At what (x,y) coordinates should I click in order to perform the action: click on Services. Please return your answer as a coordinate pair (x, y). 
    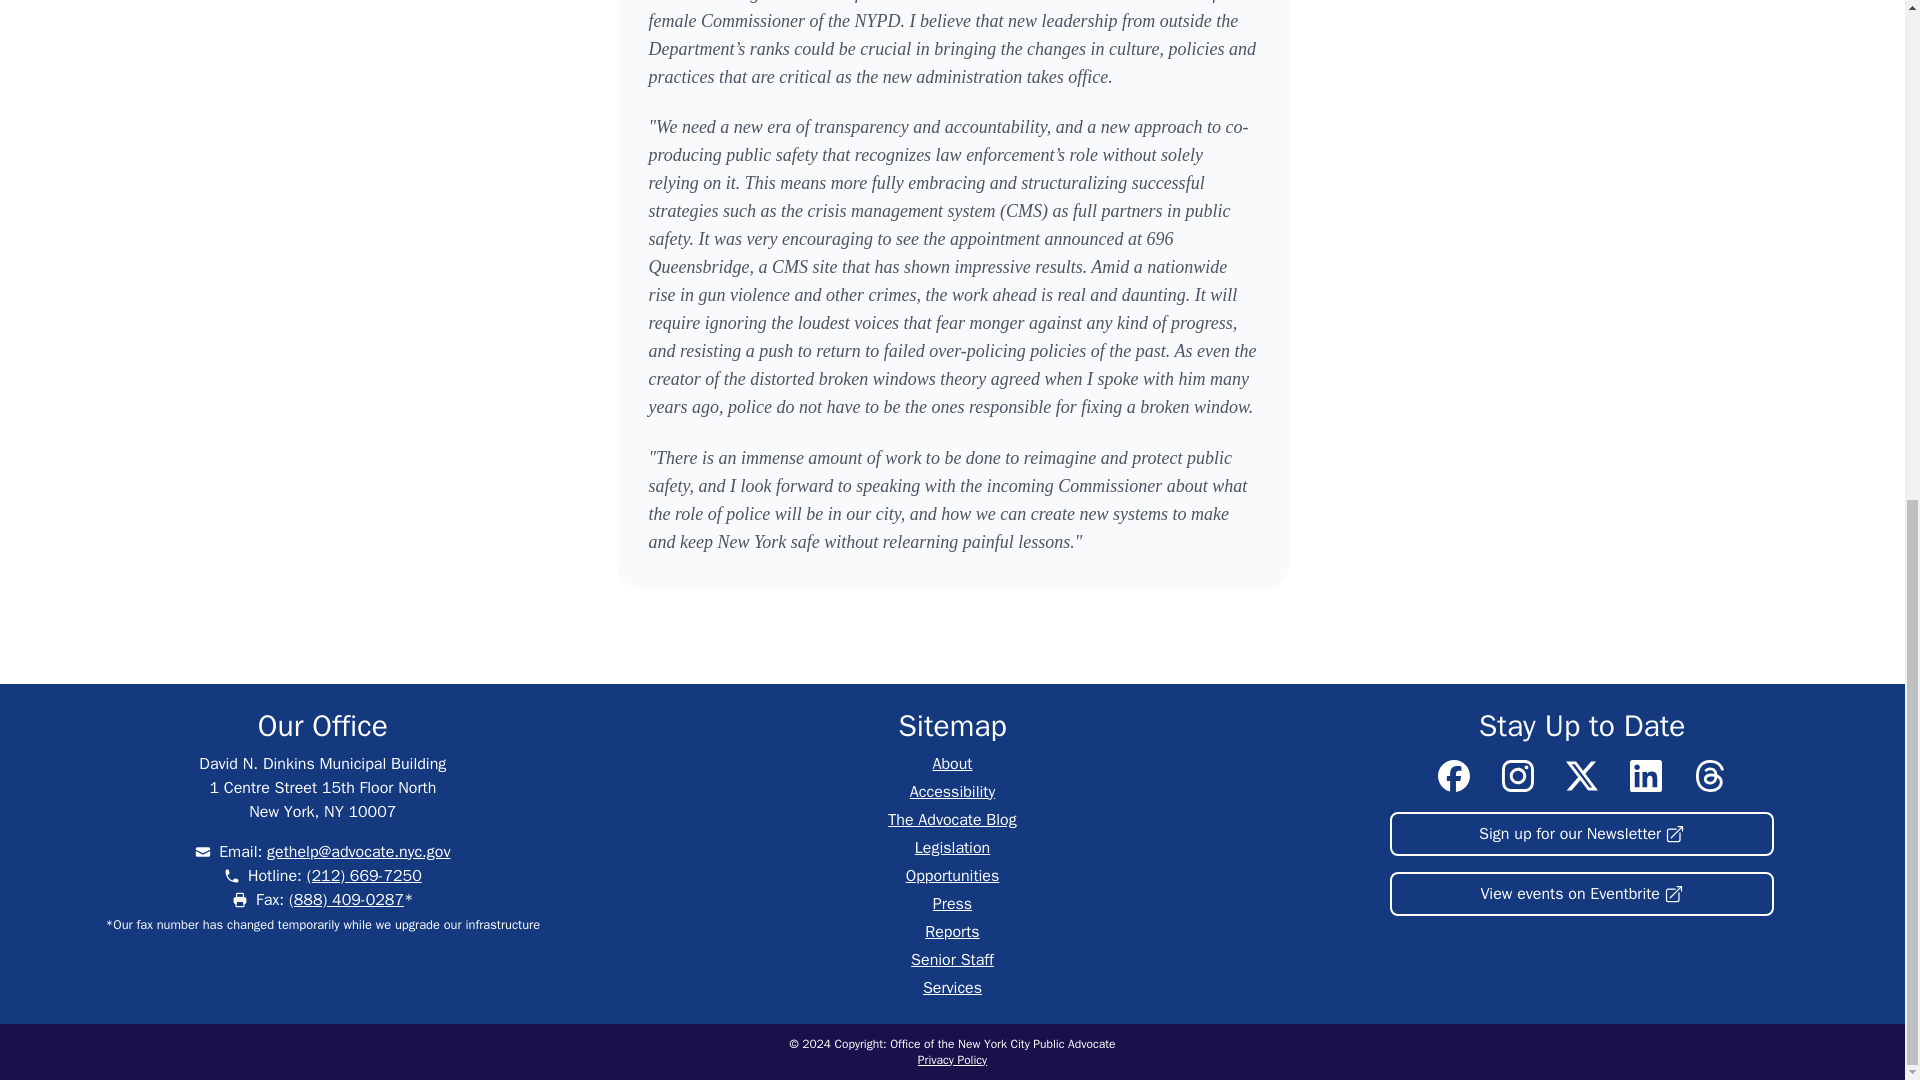
    Looking at the image, I should click on (952, 988).